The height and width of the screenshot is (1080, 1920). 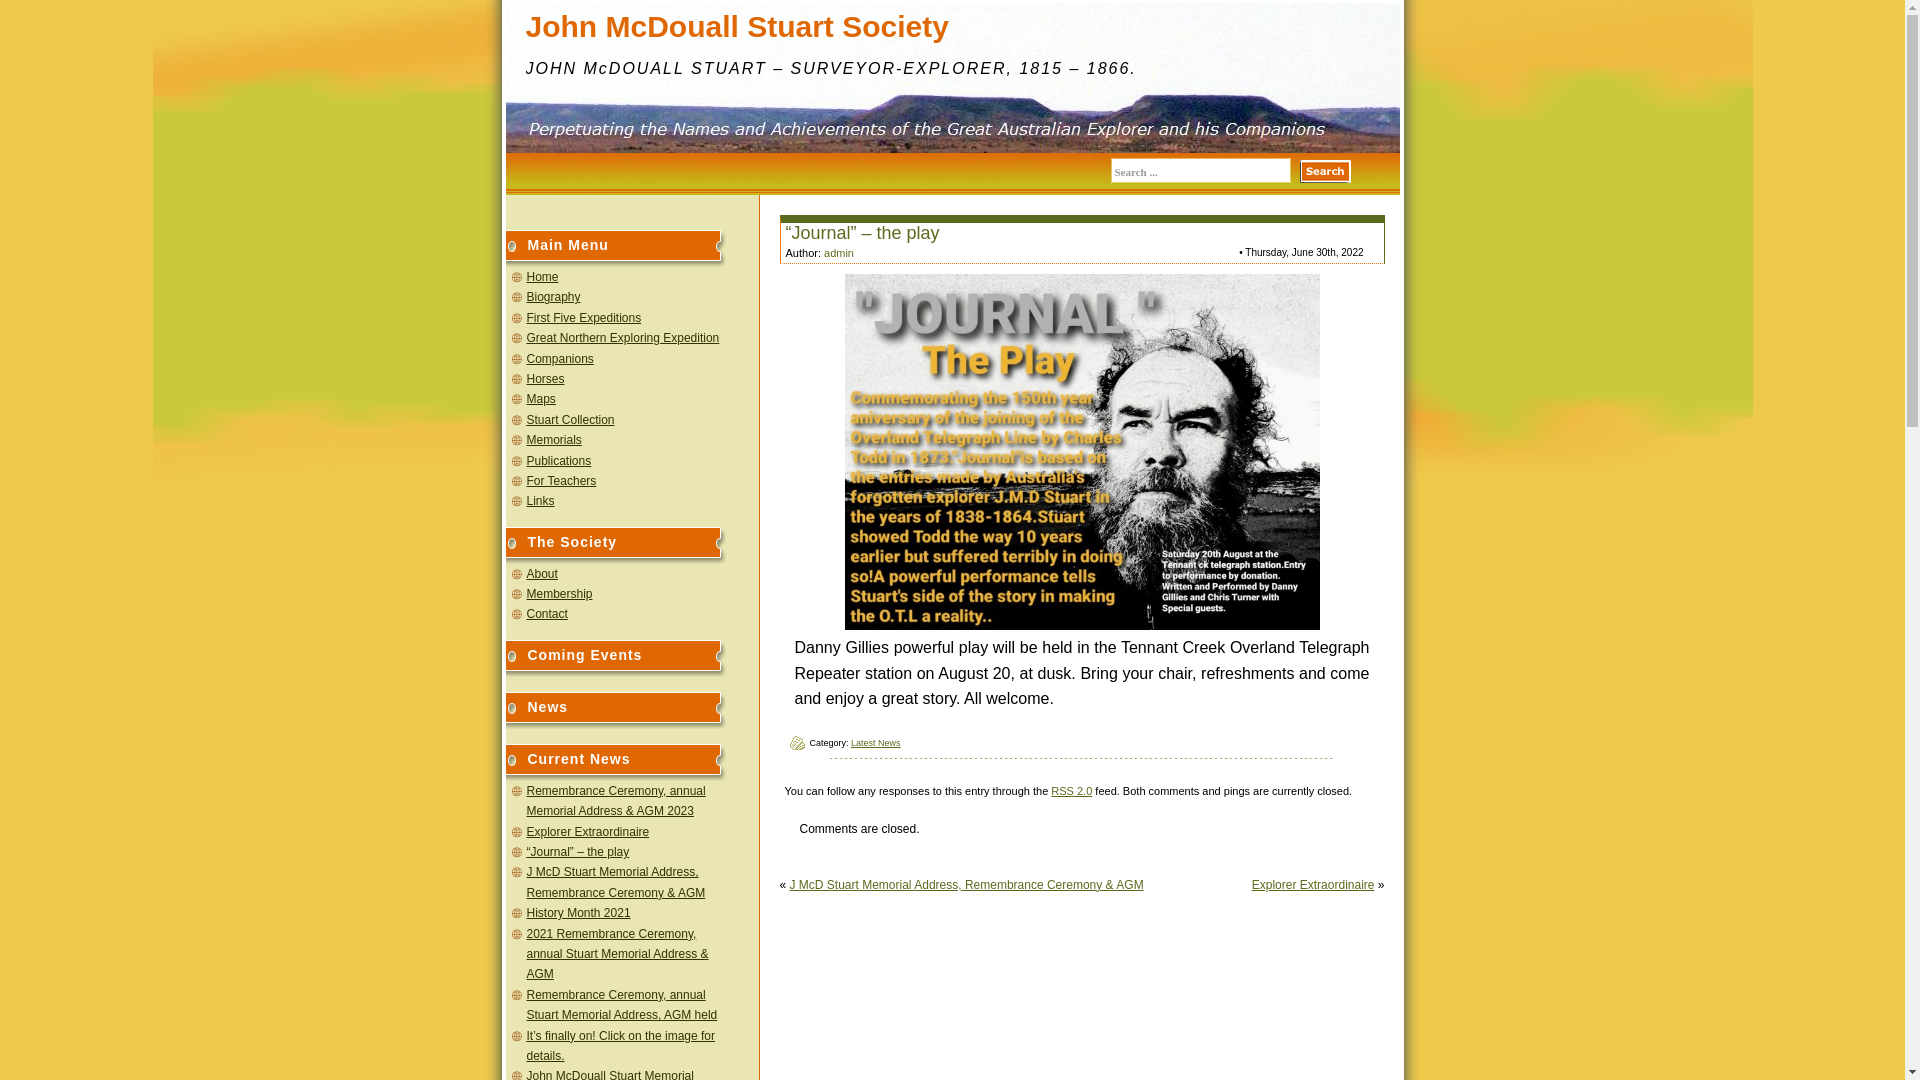 I want to click on Links, so click(x=540, y=501).